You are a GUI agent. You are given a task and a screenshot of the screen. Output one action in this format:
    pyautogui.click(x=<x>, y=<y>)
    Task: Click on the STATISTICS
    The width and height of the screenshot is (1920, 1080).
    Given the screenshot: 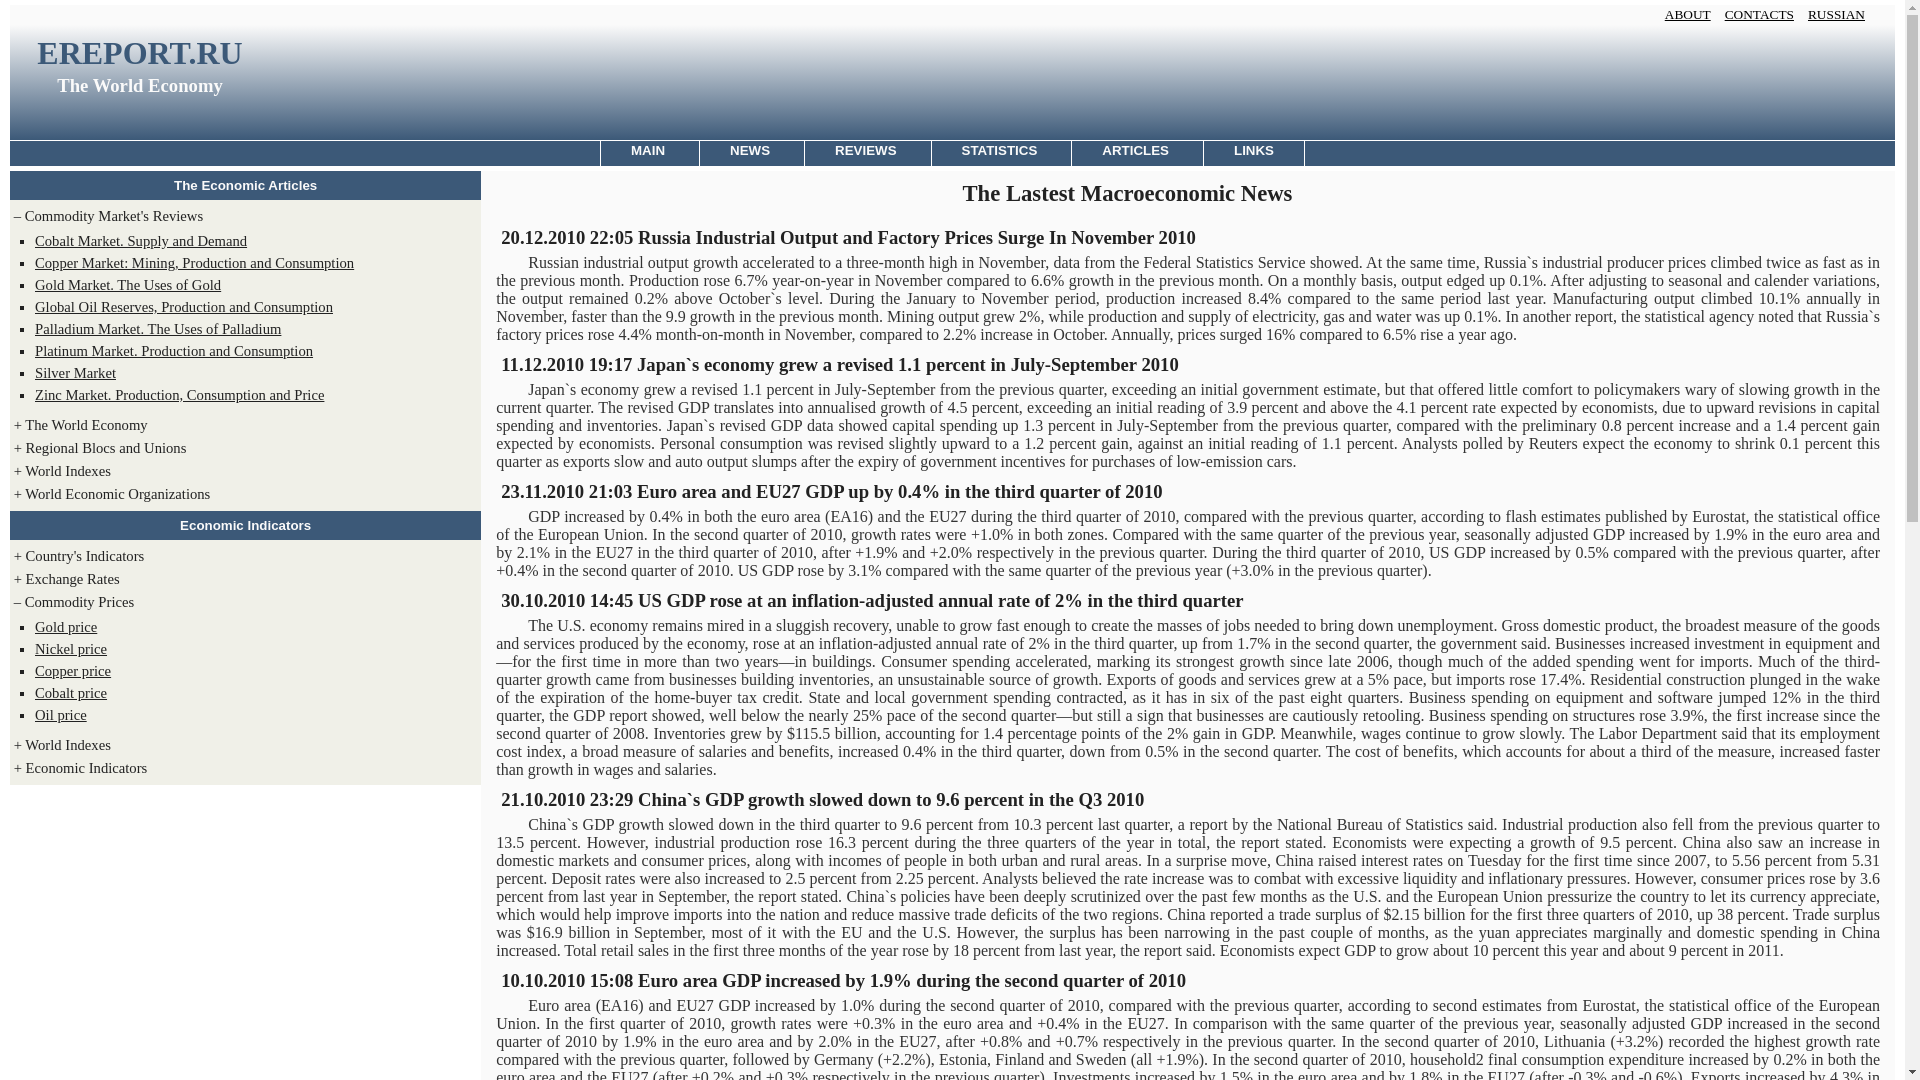 What is the action you would take?
    pyautogui.click(x=999, y=153)
    